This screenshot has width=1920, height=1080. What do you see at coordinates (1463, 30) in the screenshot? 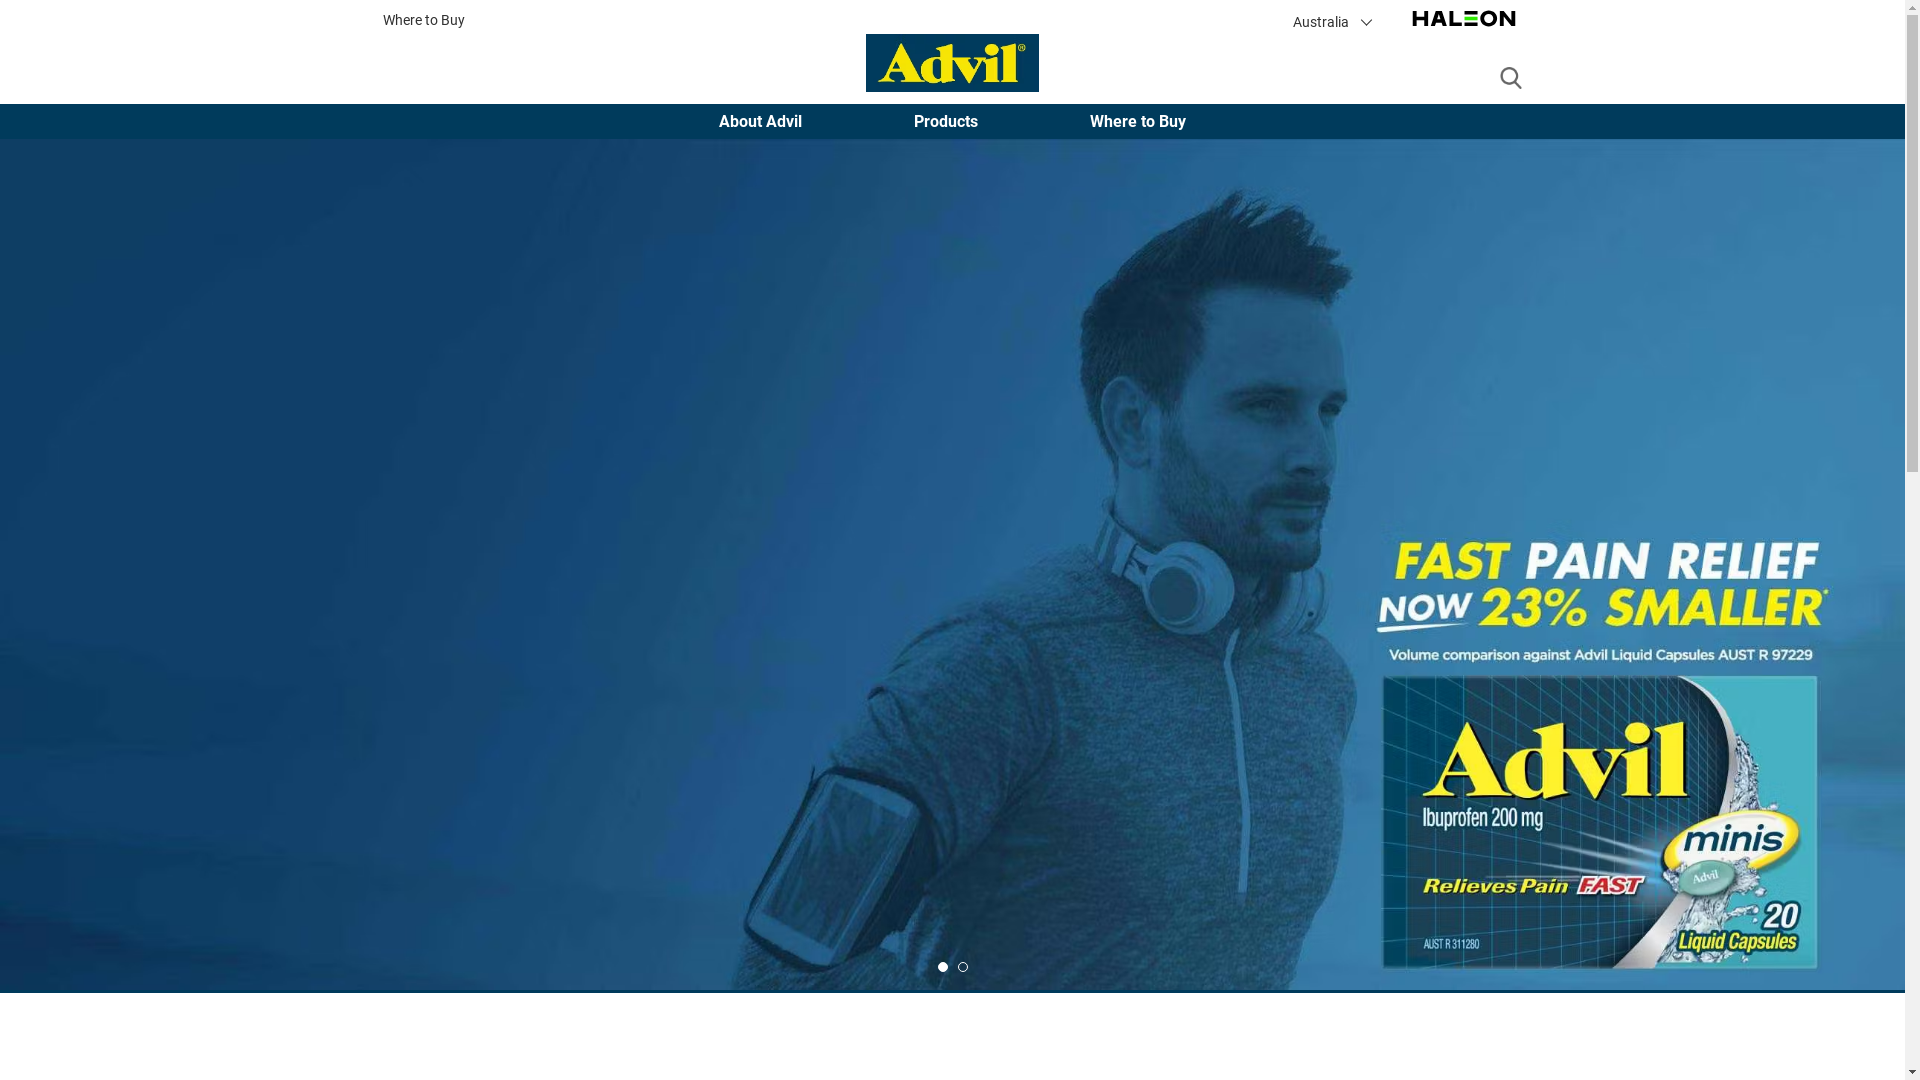
I see `Haleon` at bounding box center [1463, 30].